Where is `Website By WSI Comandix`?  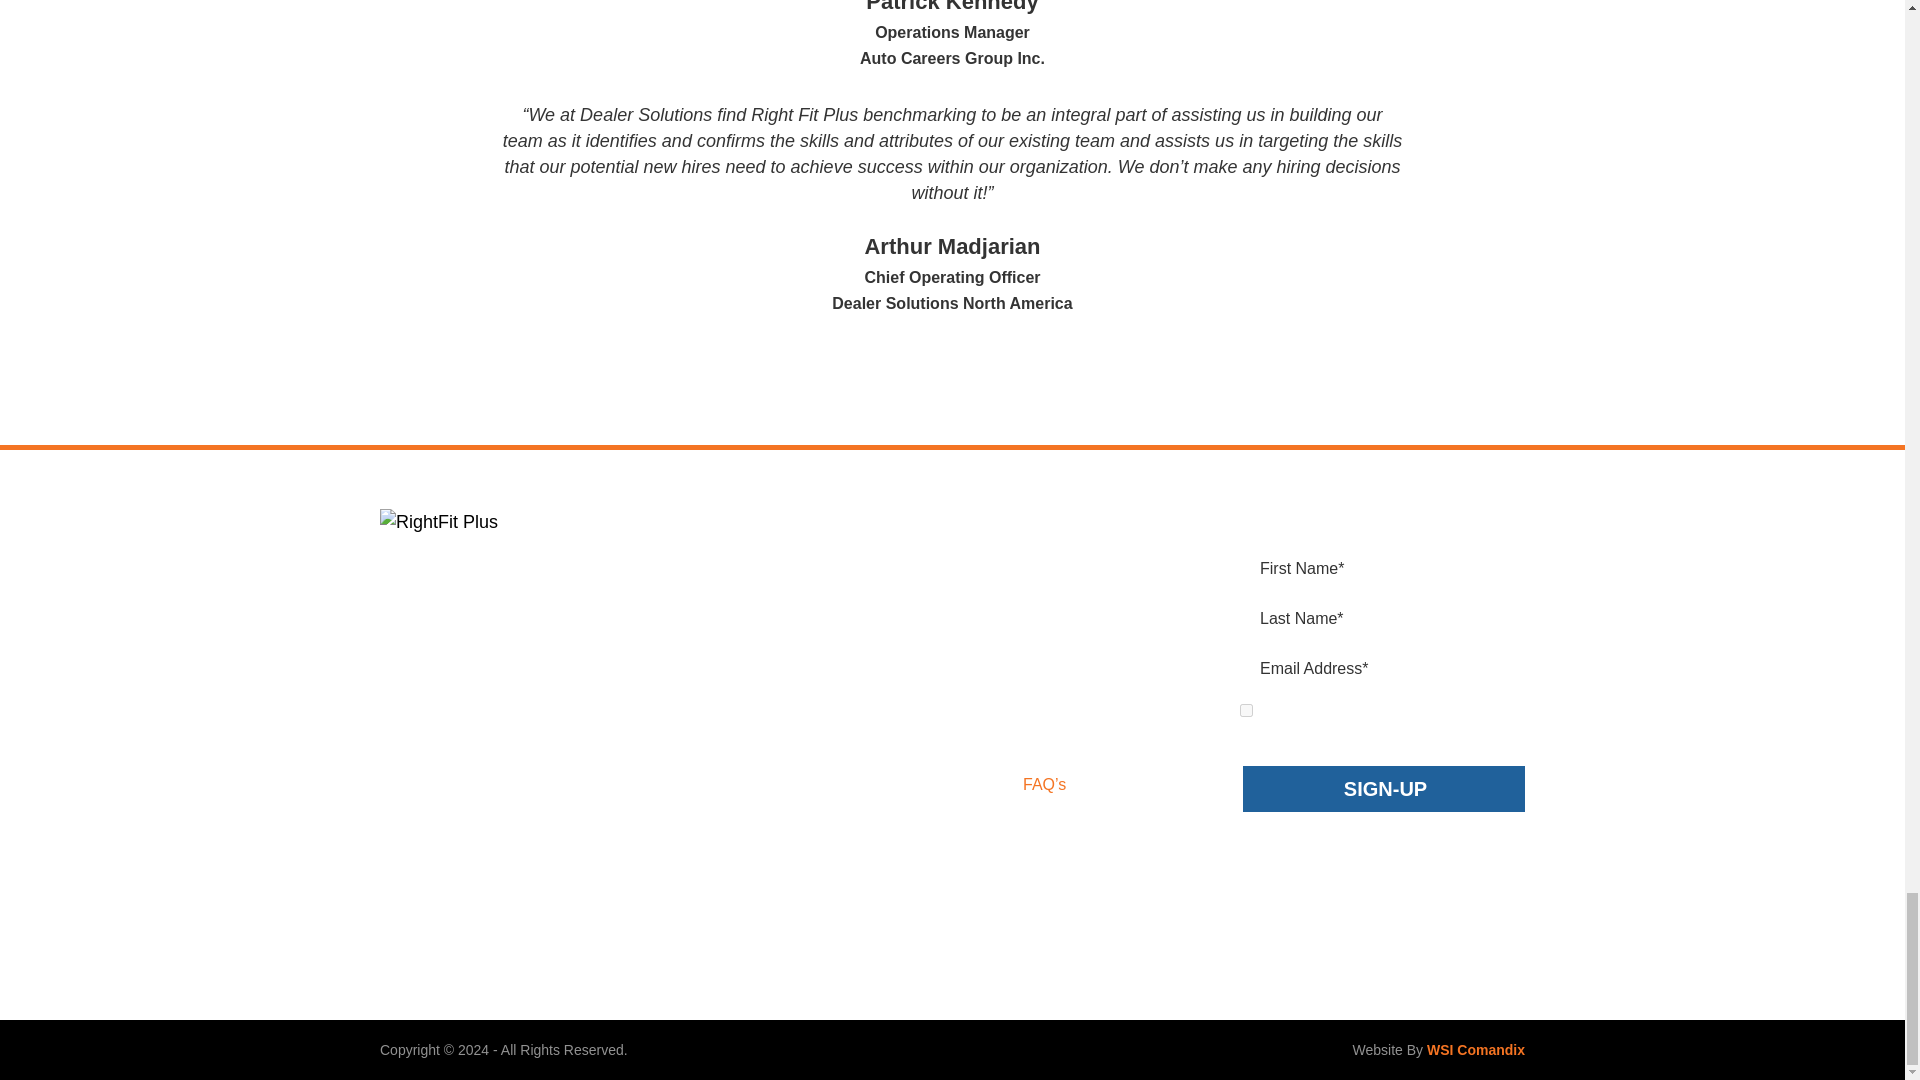
Website By WSI Comandix is located at coordinates (1475, 1050).